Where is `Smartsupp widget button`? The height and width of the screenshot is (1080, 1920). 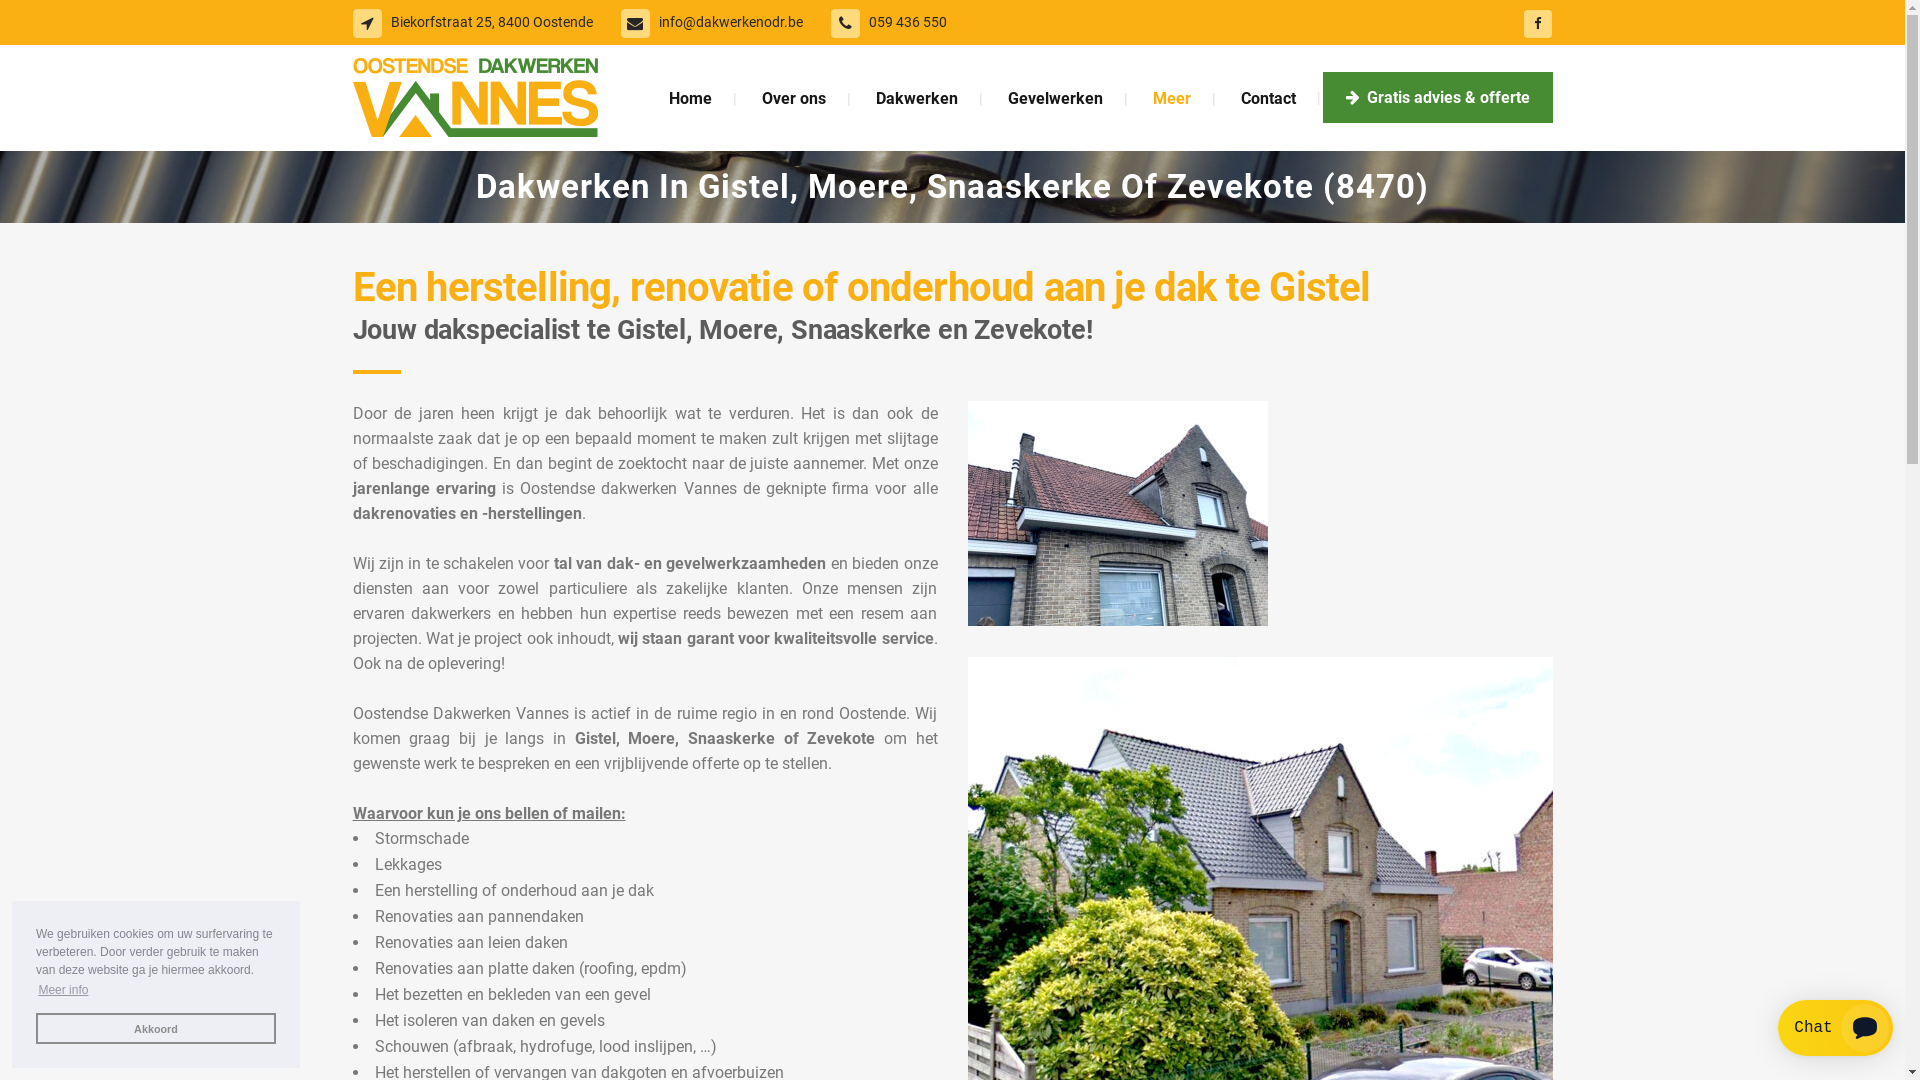 Smartsupp widget button is located at coordinates (1836, 1028).